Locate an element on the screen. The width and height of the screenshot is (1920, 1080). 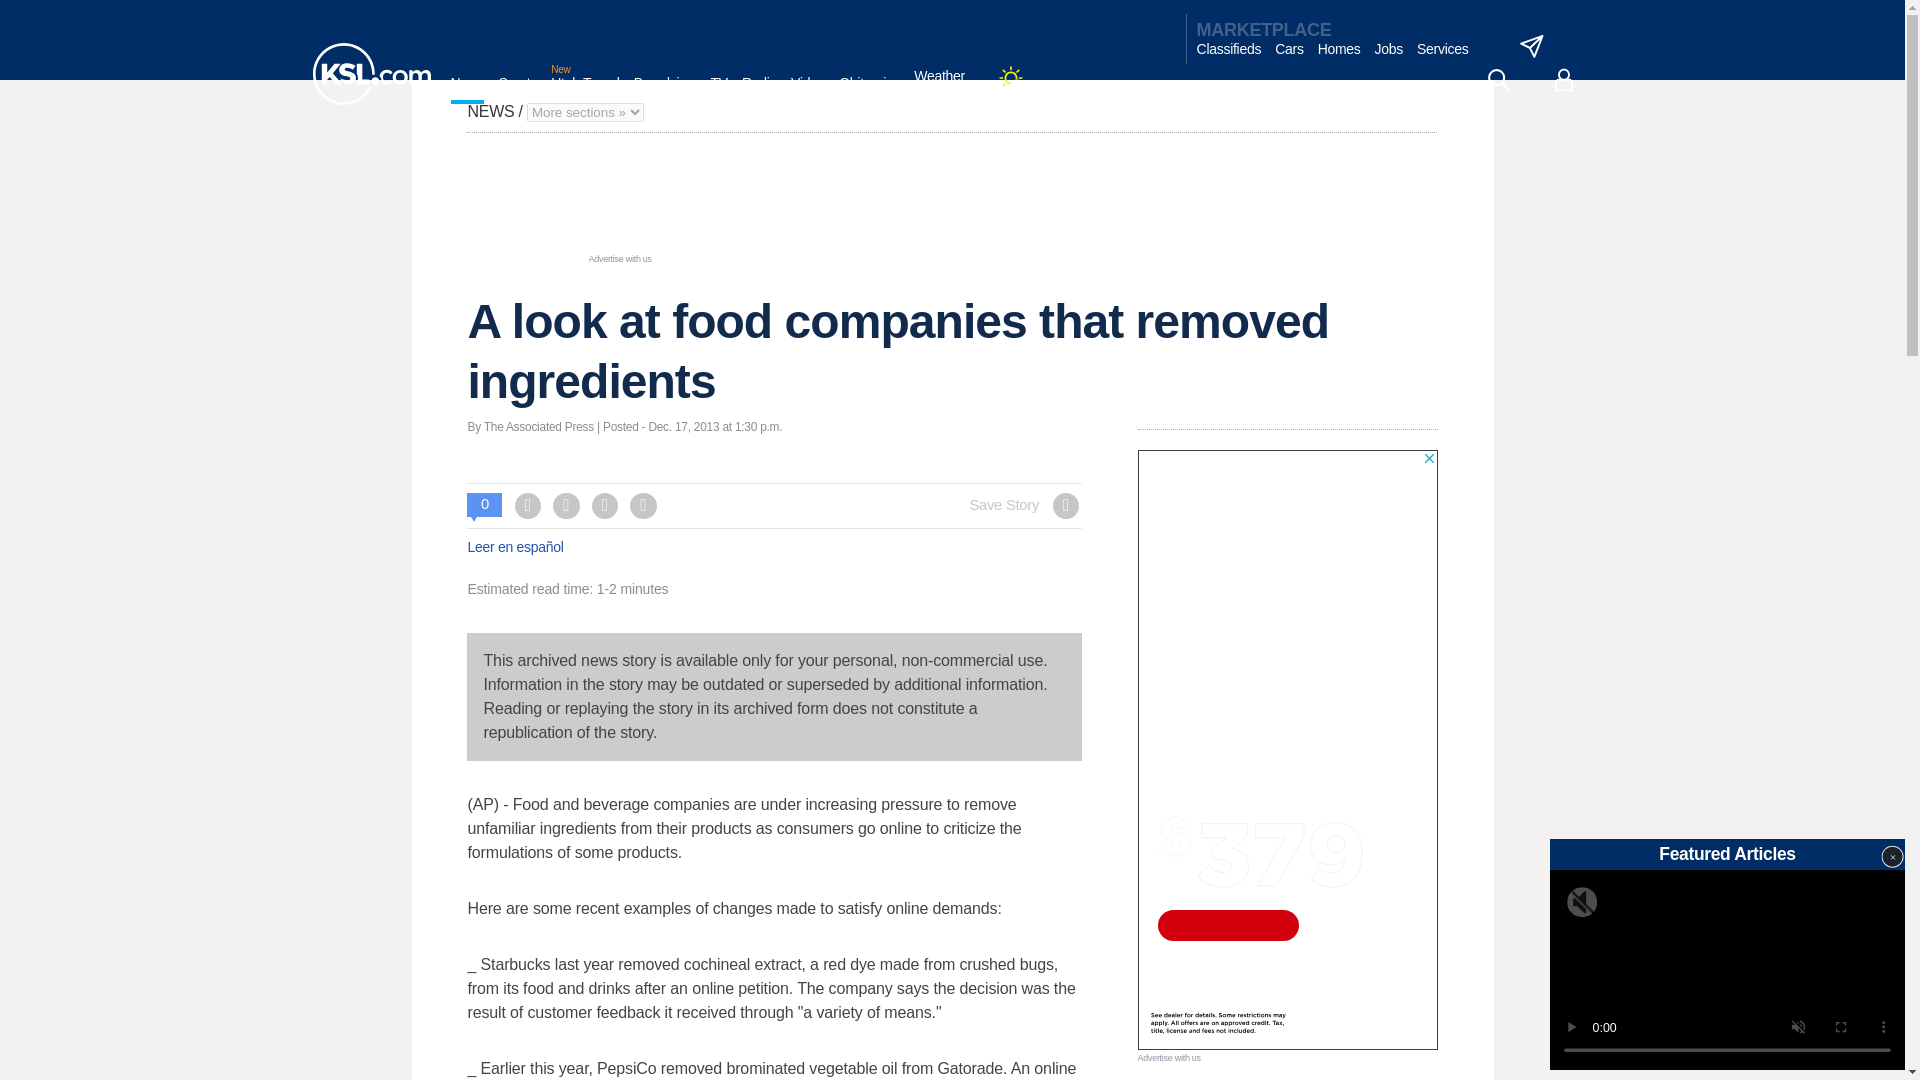
search is located at coordinates (1498, 80).